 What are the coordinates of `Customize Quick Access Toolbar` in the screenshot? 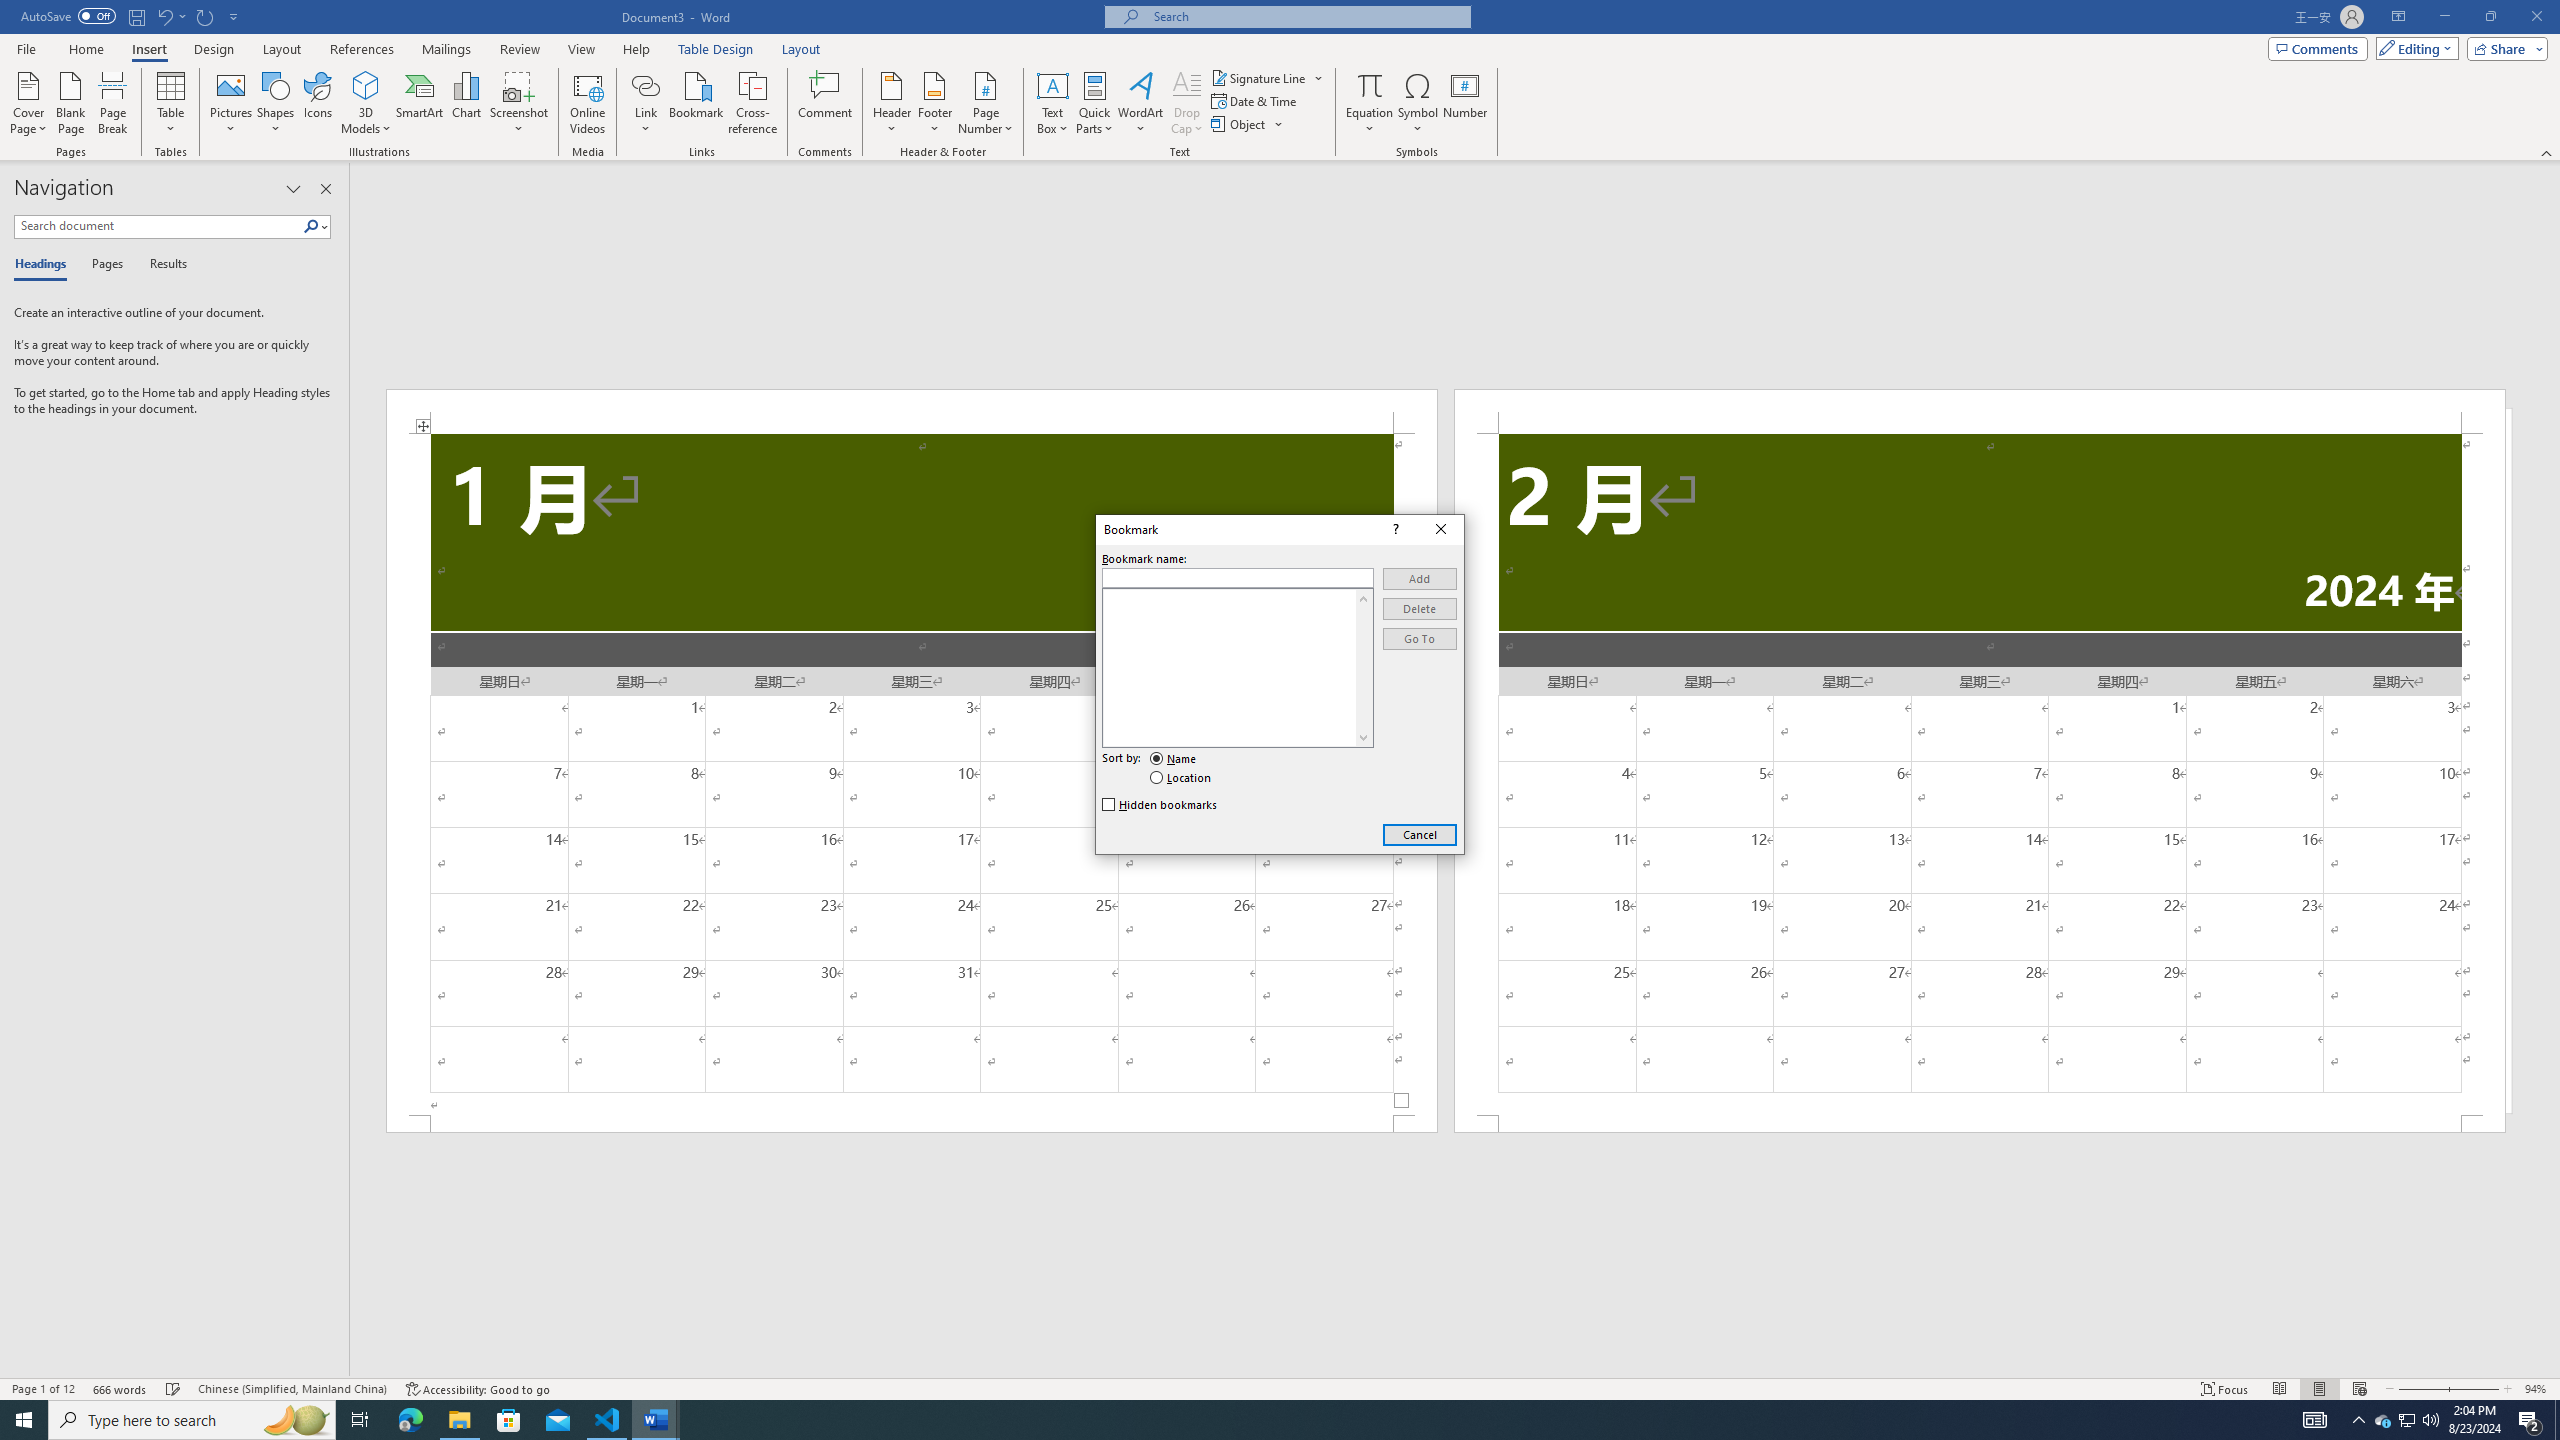 It's located at (234, 16).